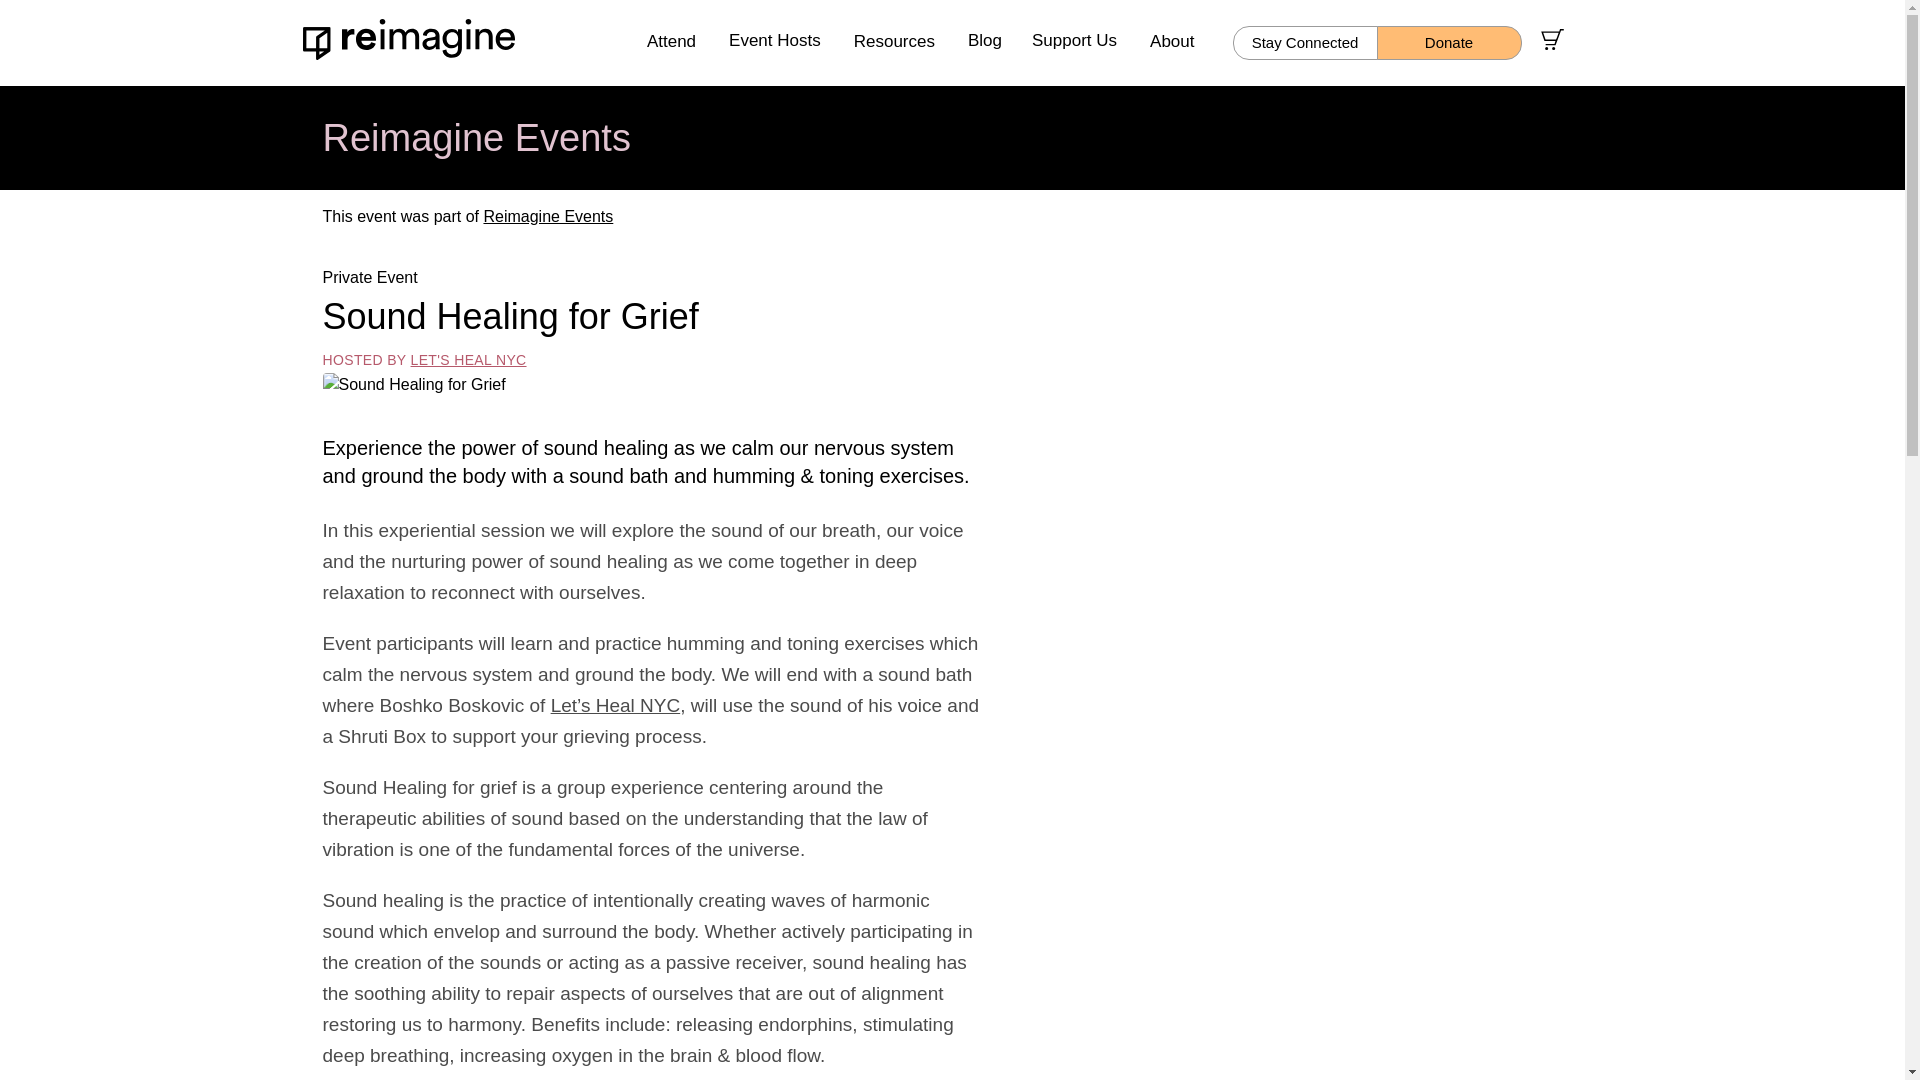  Describe the element at coordinates (774, 43) in the screenshot. I see `Event Hosts` at that location.